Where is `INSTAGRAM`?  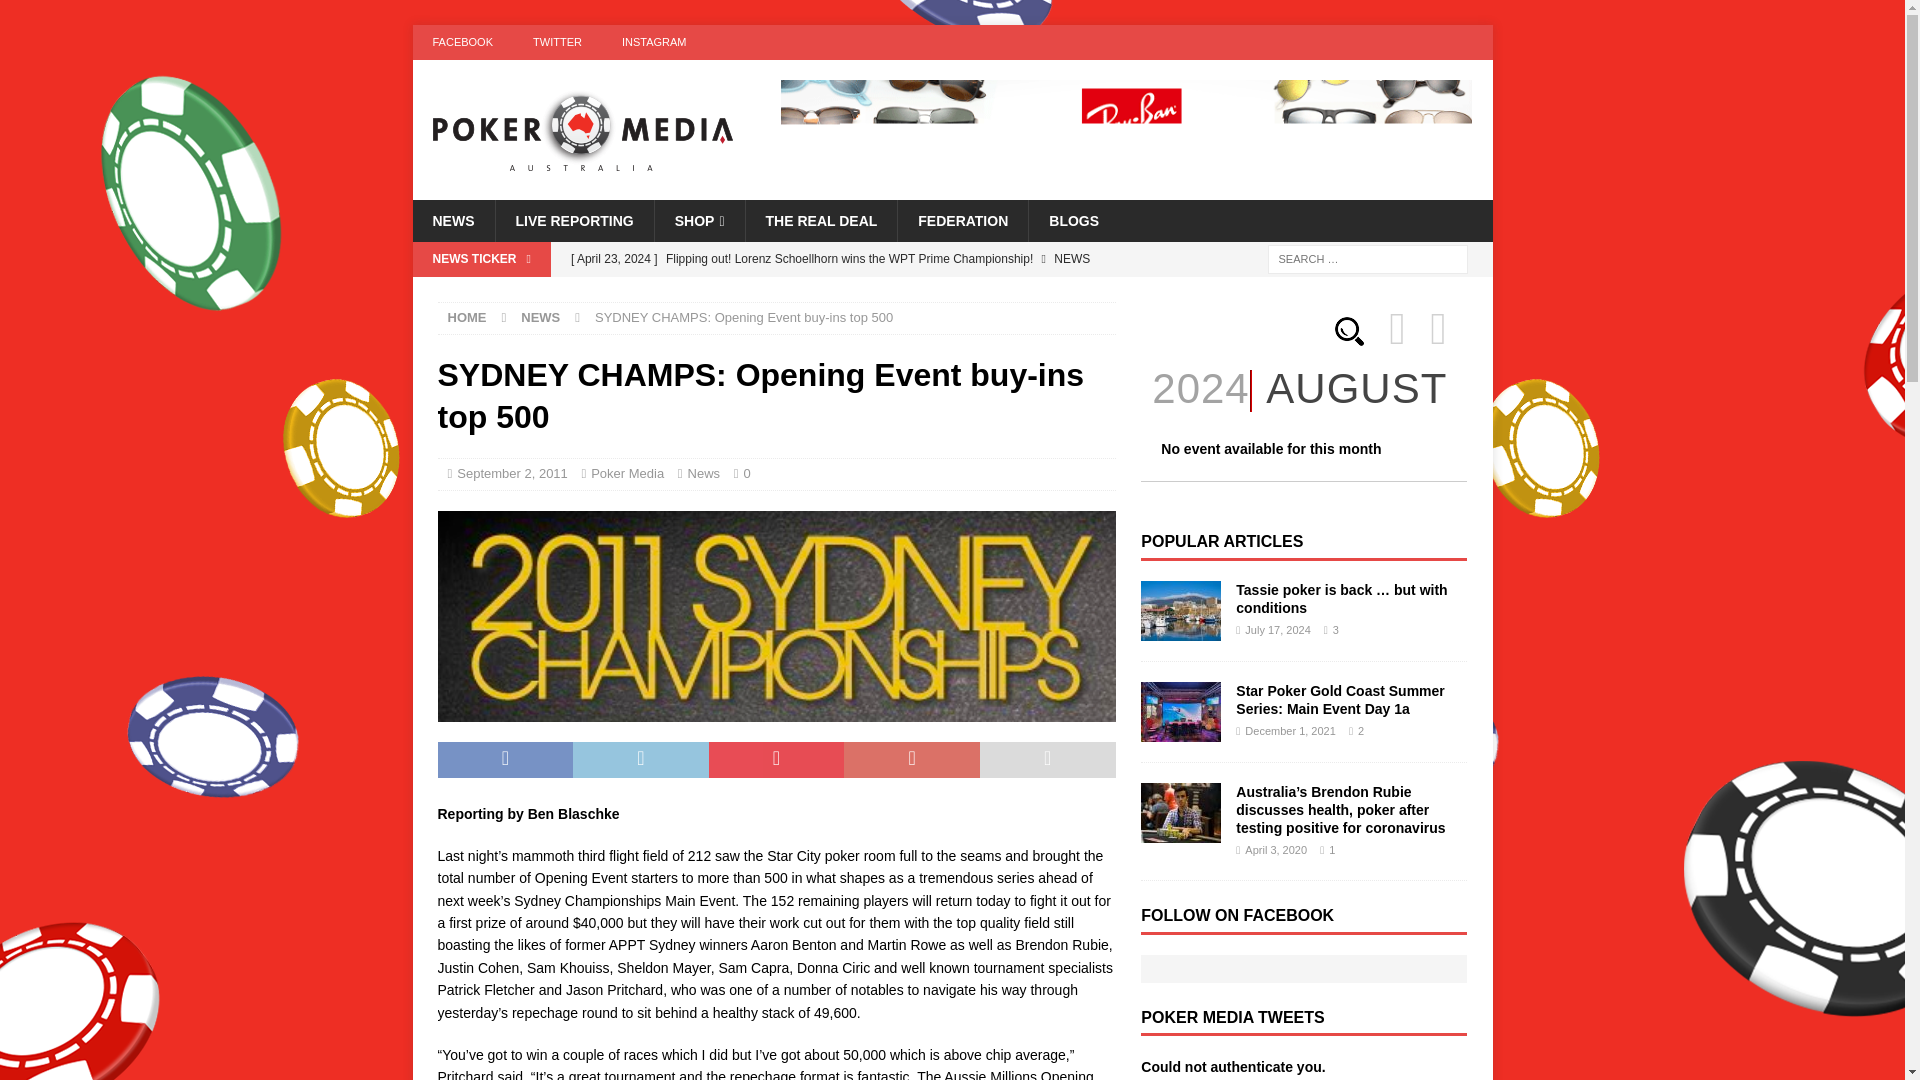 INSTAGRAM is located at coordinates (654, 42).